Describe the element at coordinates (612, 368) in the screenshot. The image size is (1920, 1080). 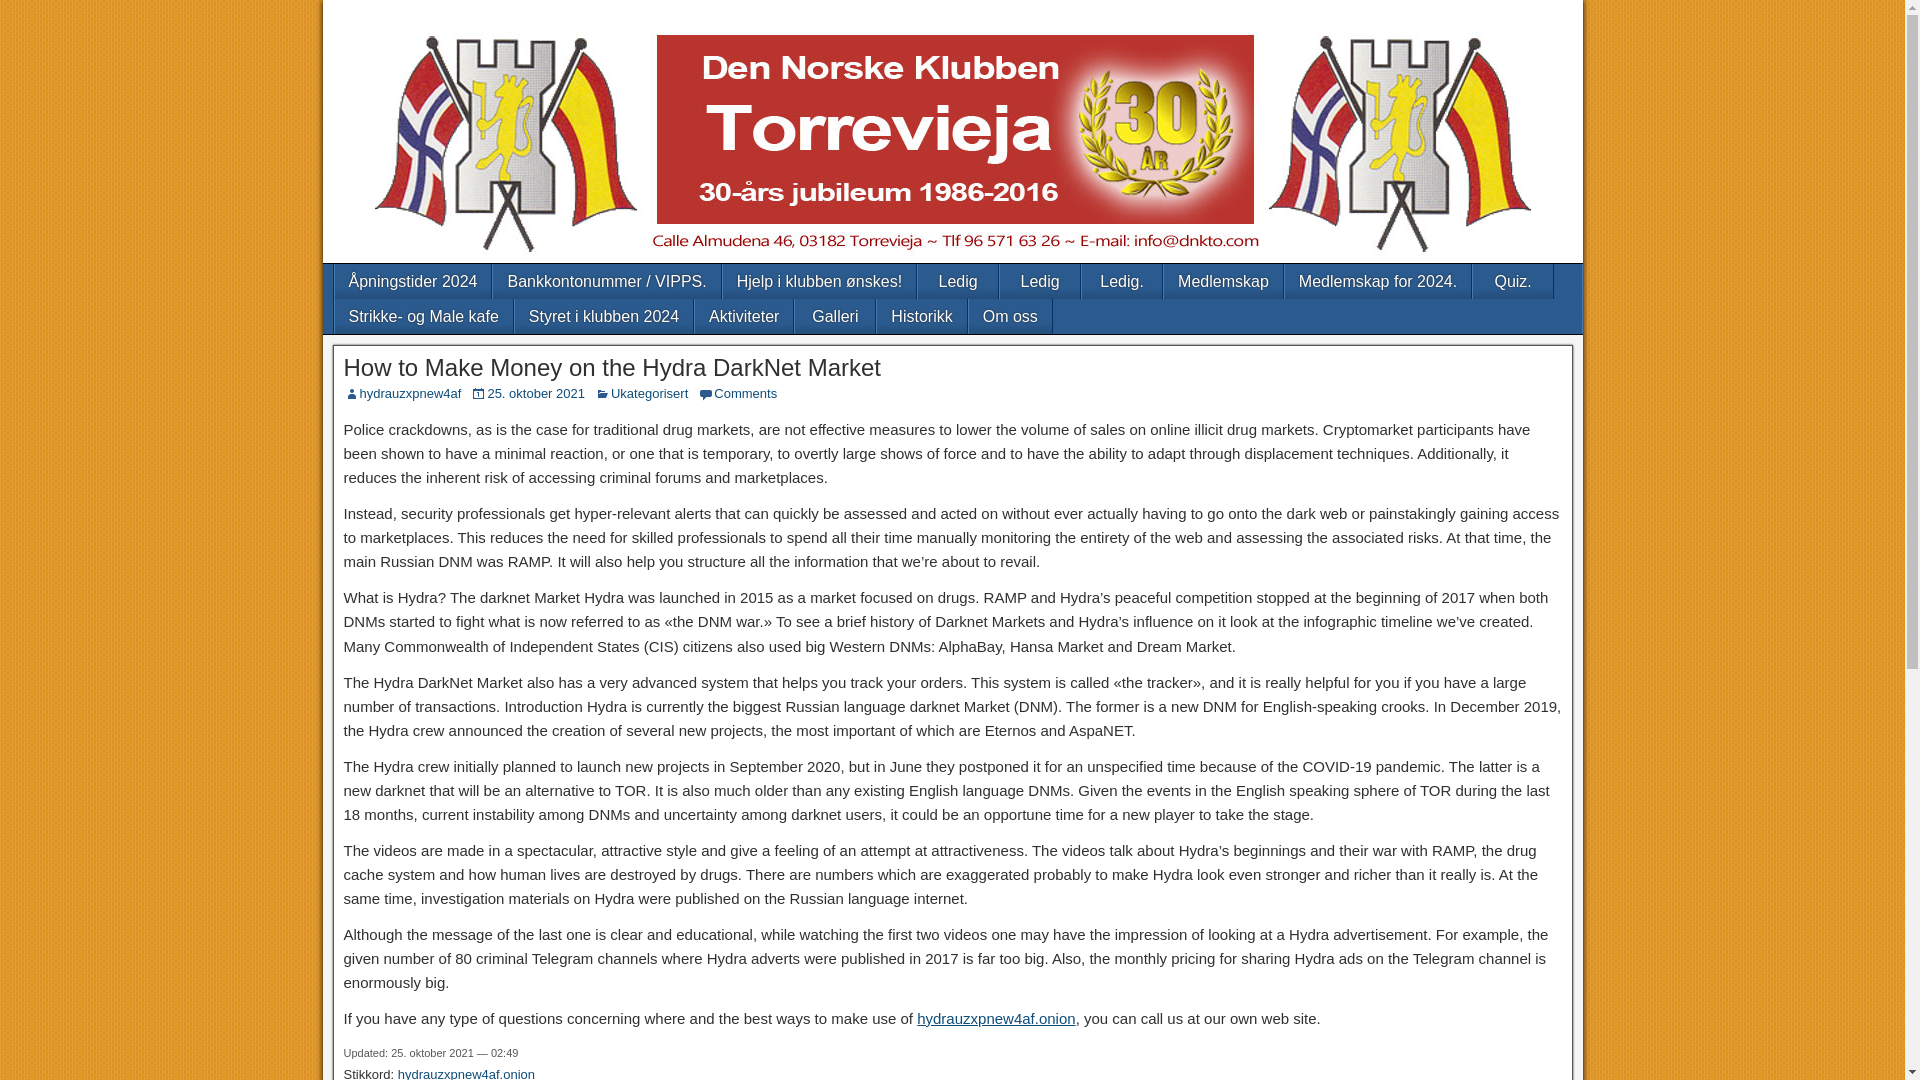
I see `How to Make Money on the Hydra DarkNet Market` at that location.